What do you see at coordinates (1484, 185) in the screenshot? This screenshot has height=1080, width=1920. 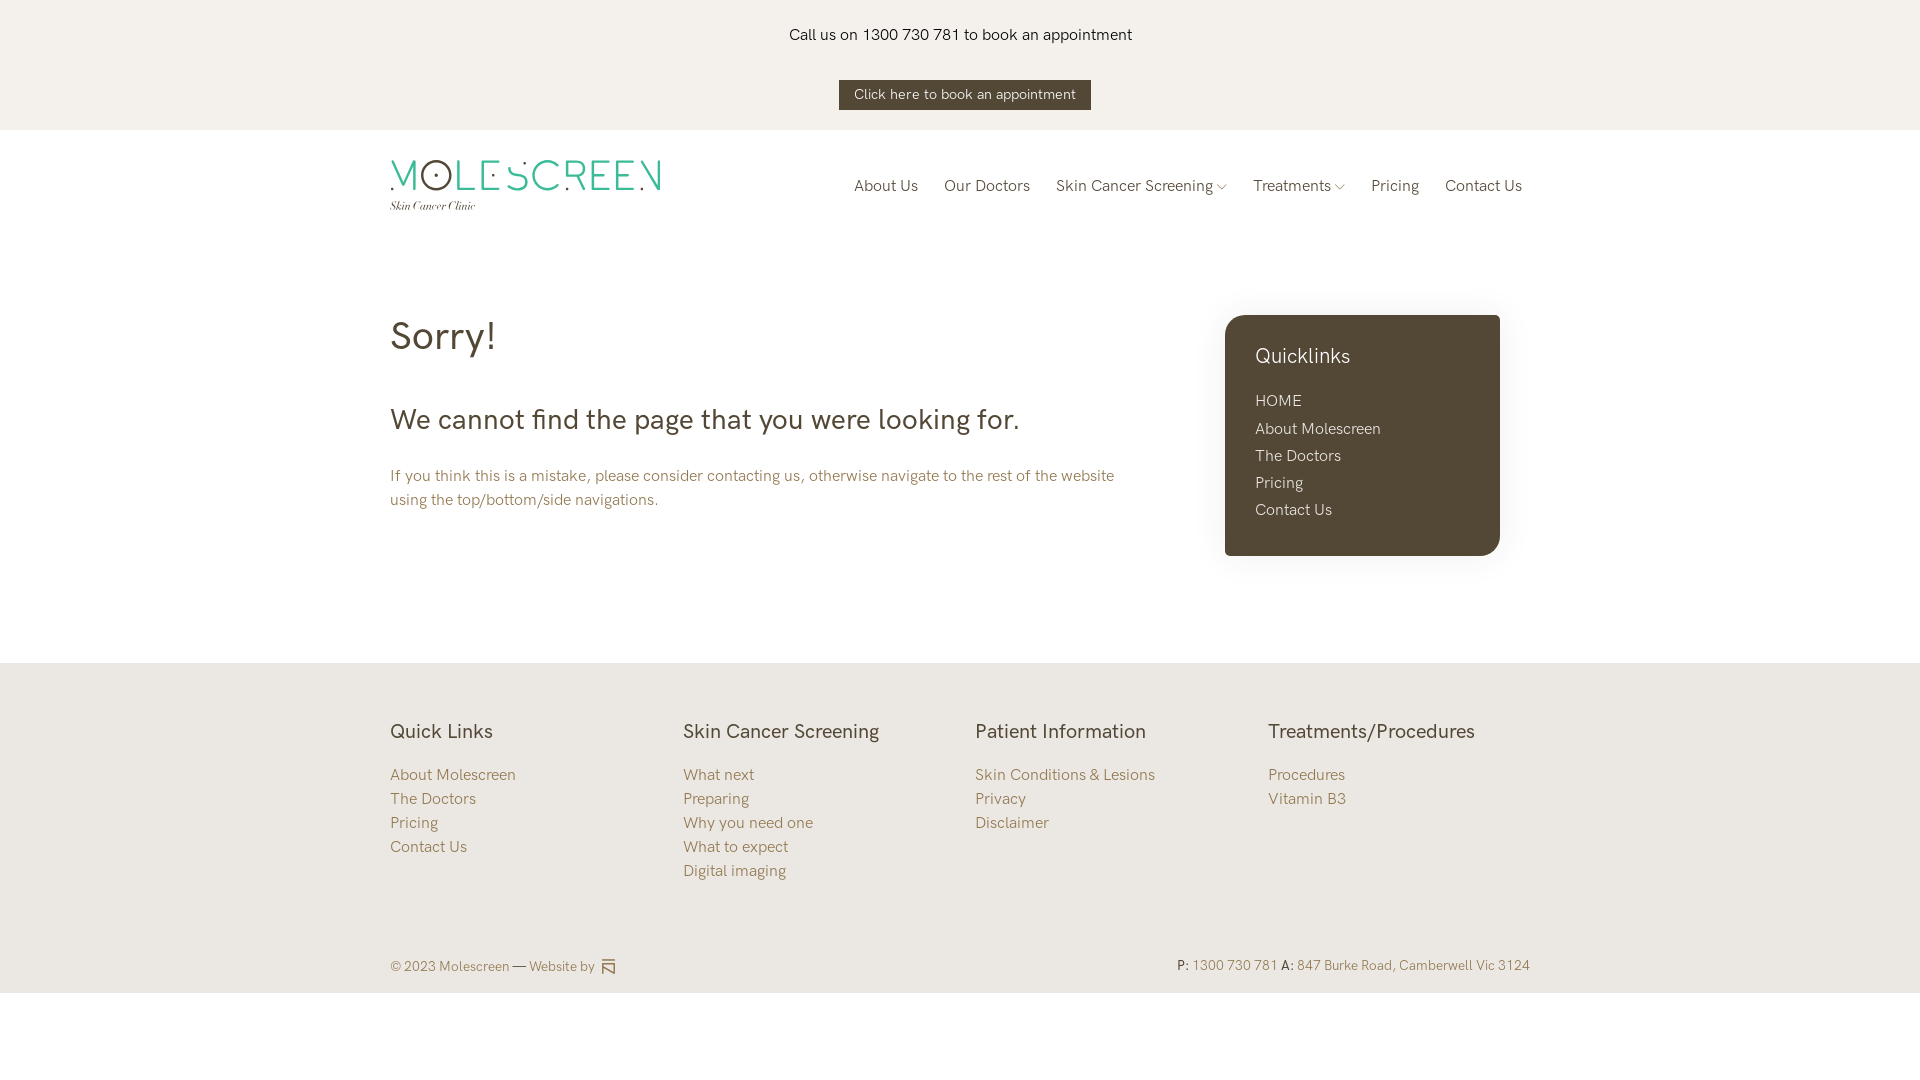 I see `Contact Us` at bounding box center [1484, 185].